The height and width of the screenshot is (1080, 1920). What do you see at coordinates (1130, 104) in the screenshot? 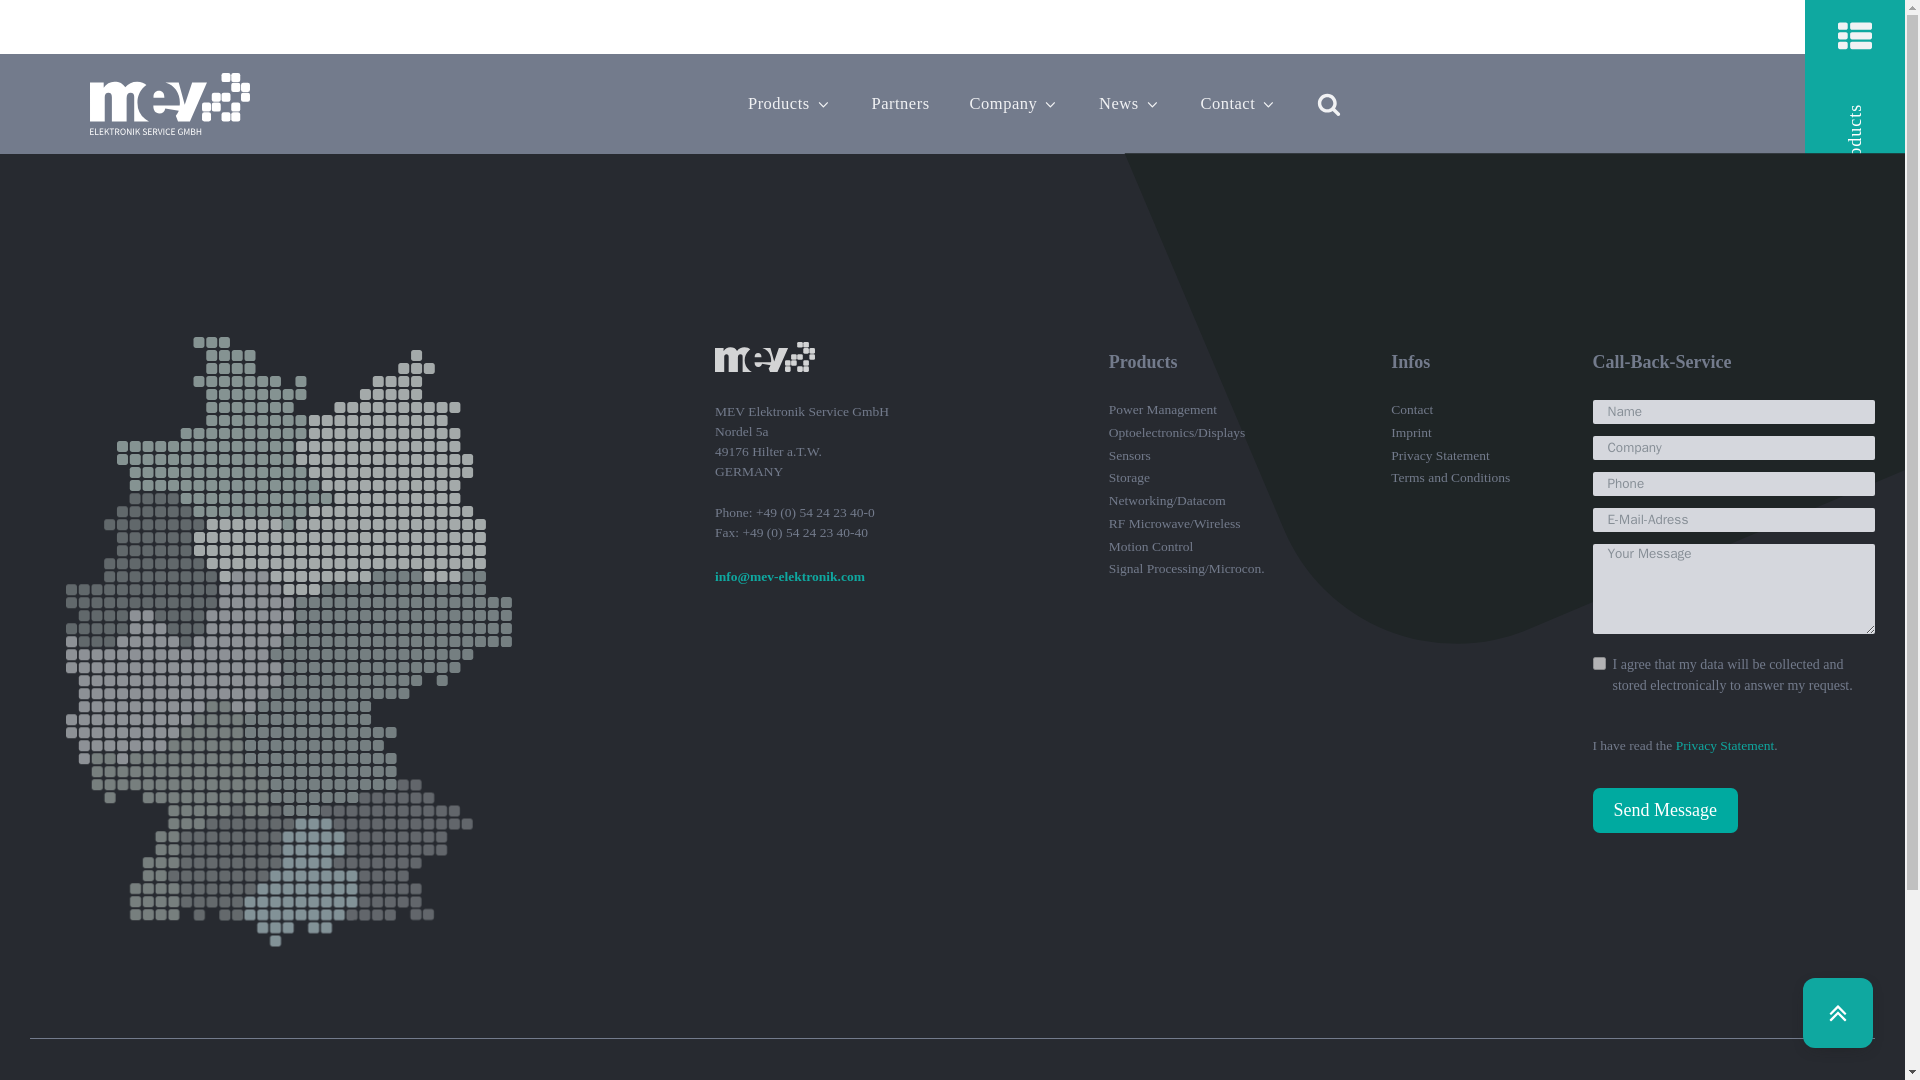
I see `News` at bounding box center [1130, 104].